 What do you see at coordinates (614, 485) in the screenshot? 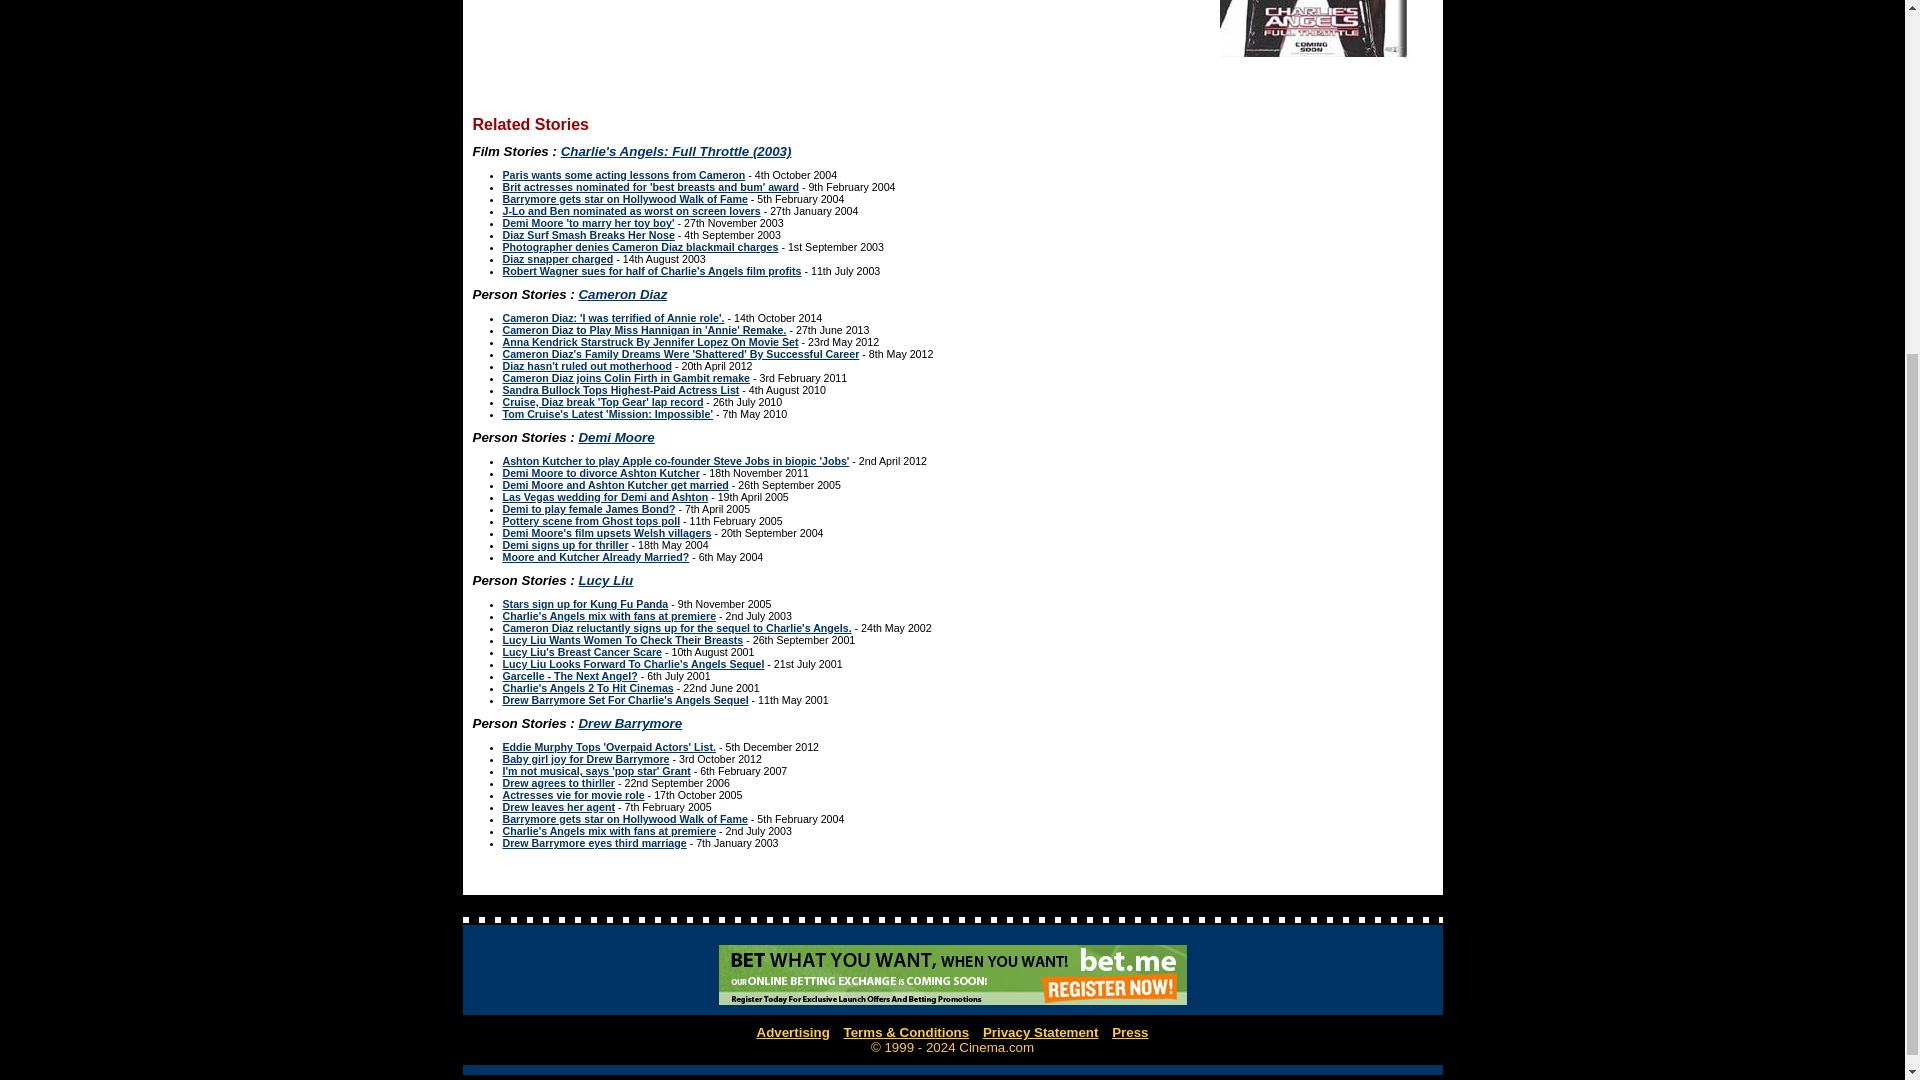
I see `Demi Moore and Ashton Kutcher get married` at bounding box center [614, 485].